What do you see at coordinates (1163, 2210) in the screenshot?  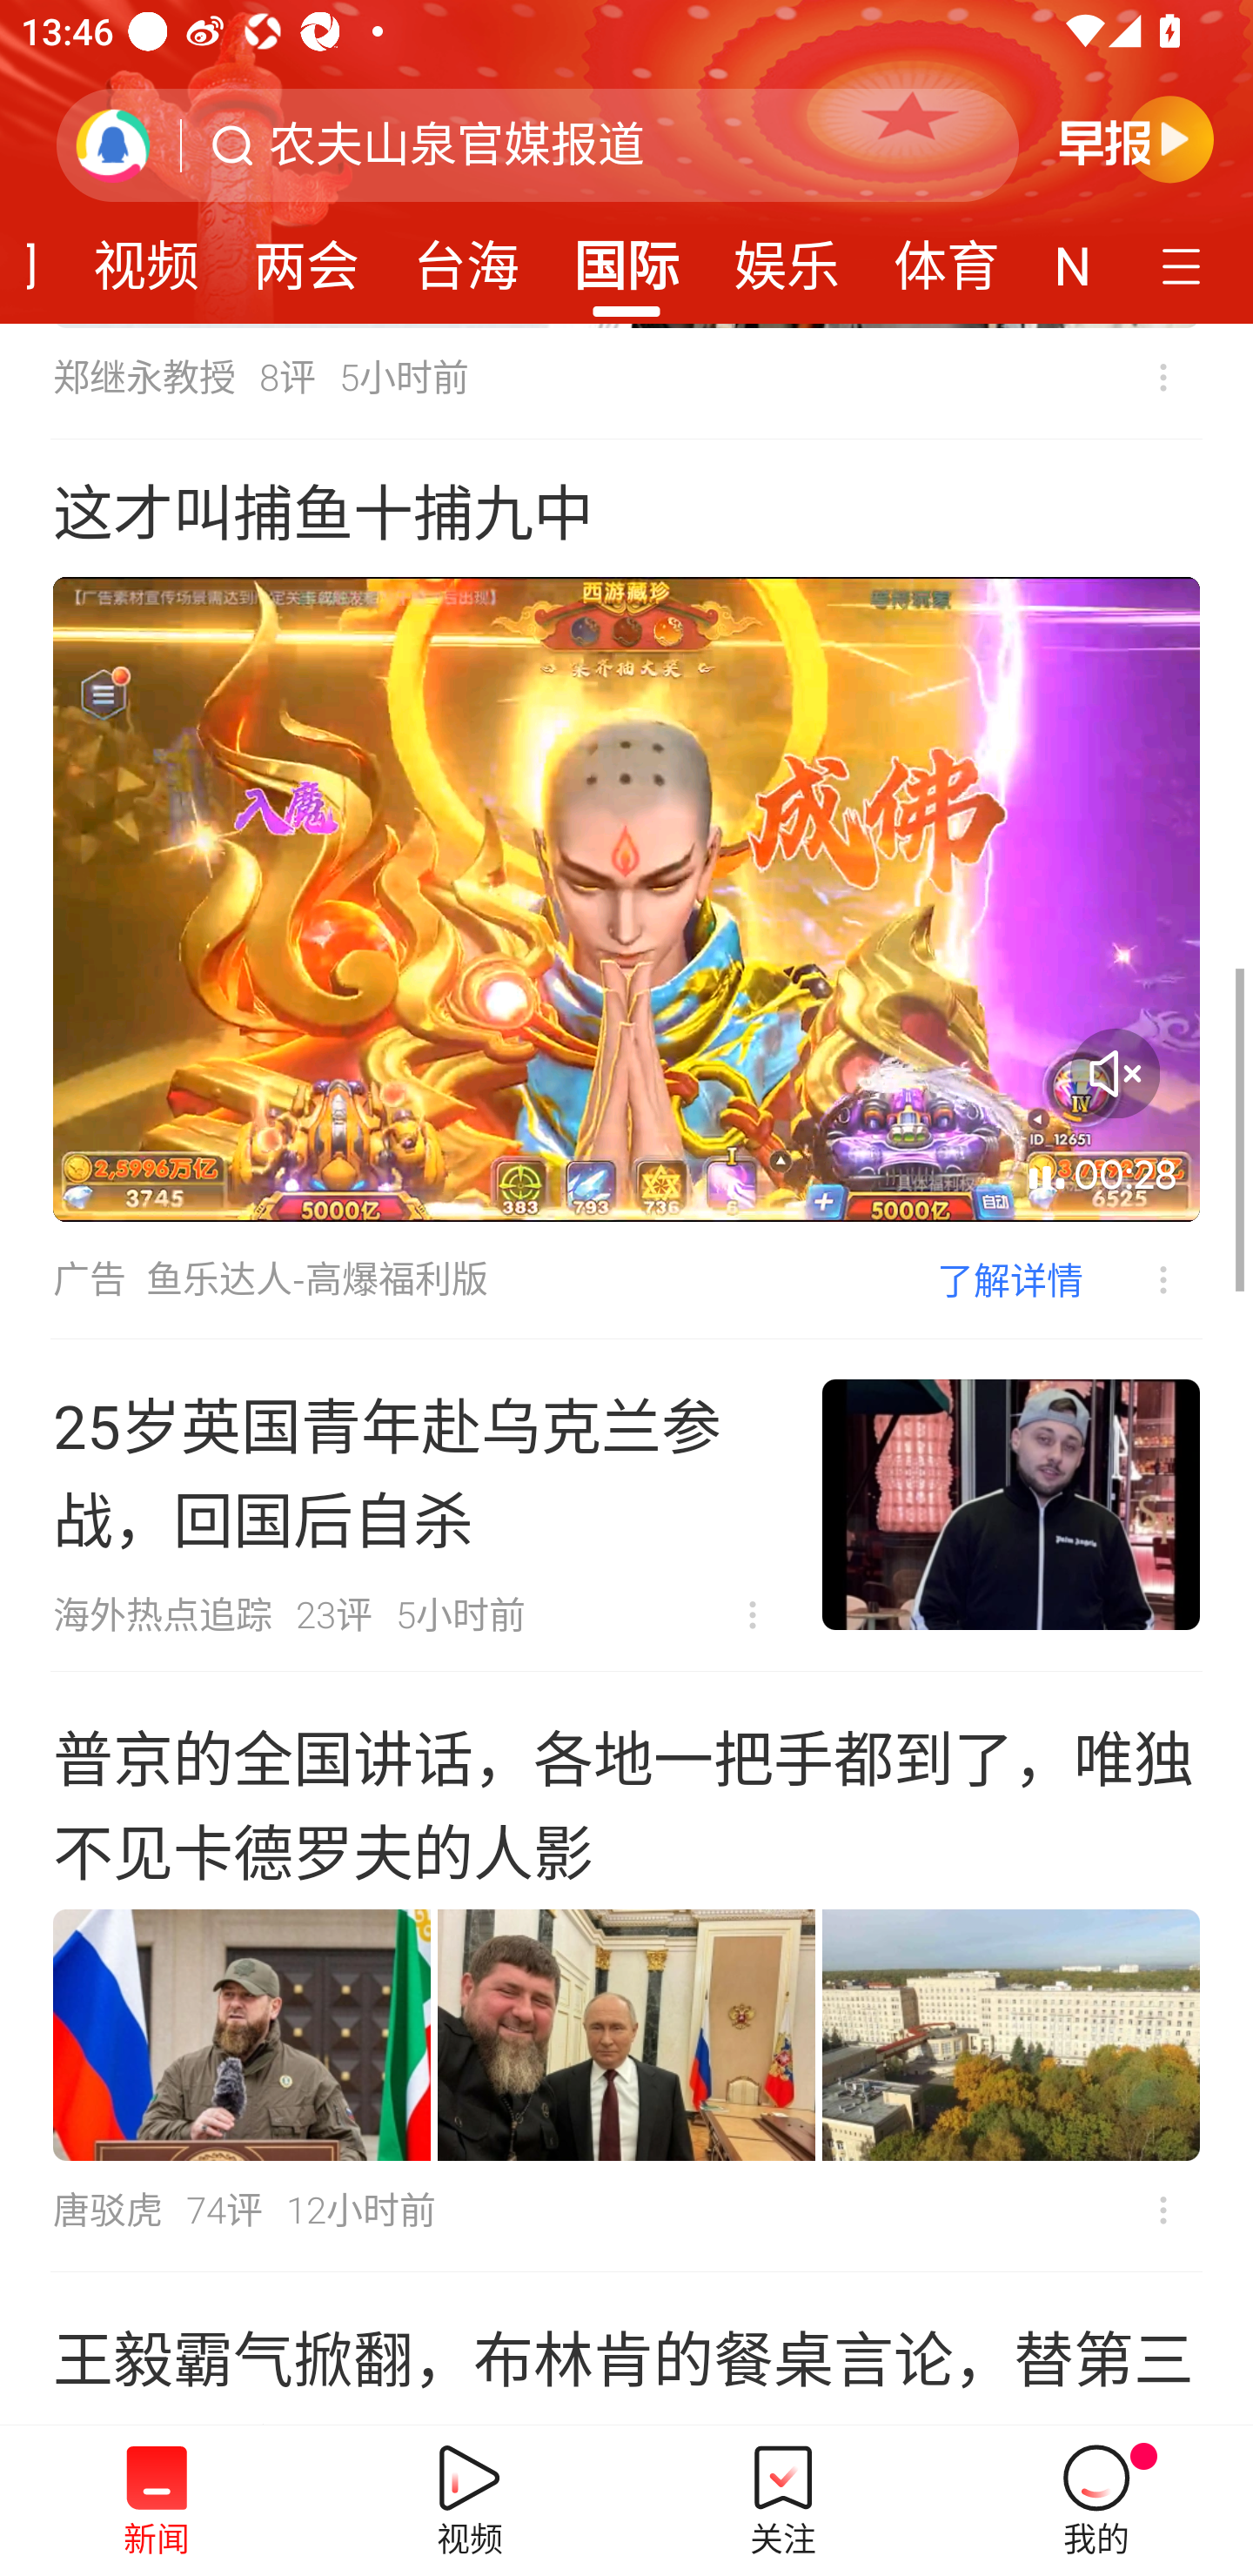 I see ` 不感兴趣` at bounding box center [1163, 2210].